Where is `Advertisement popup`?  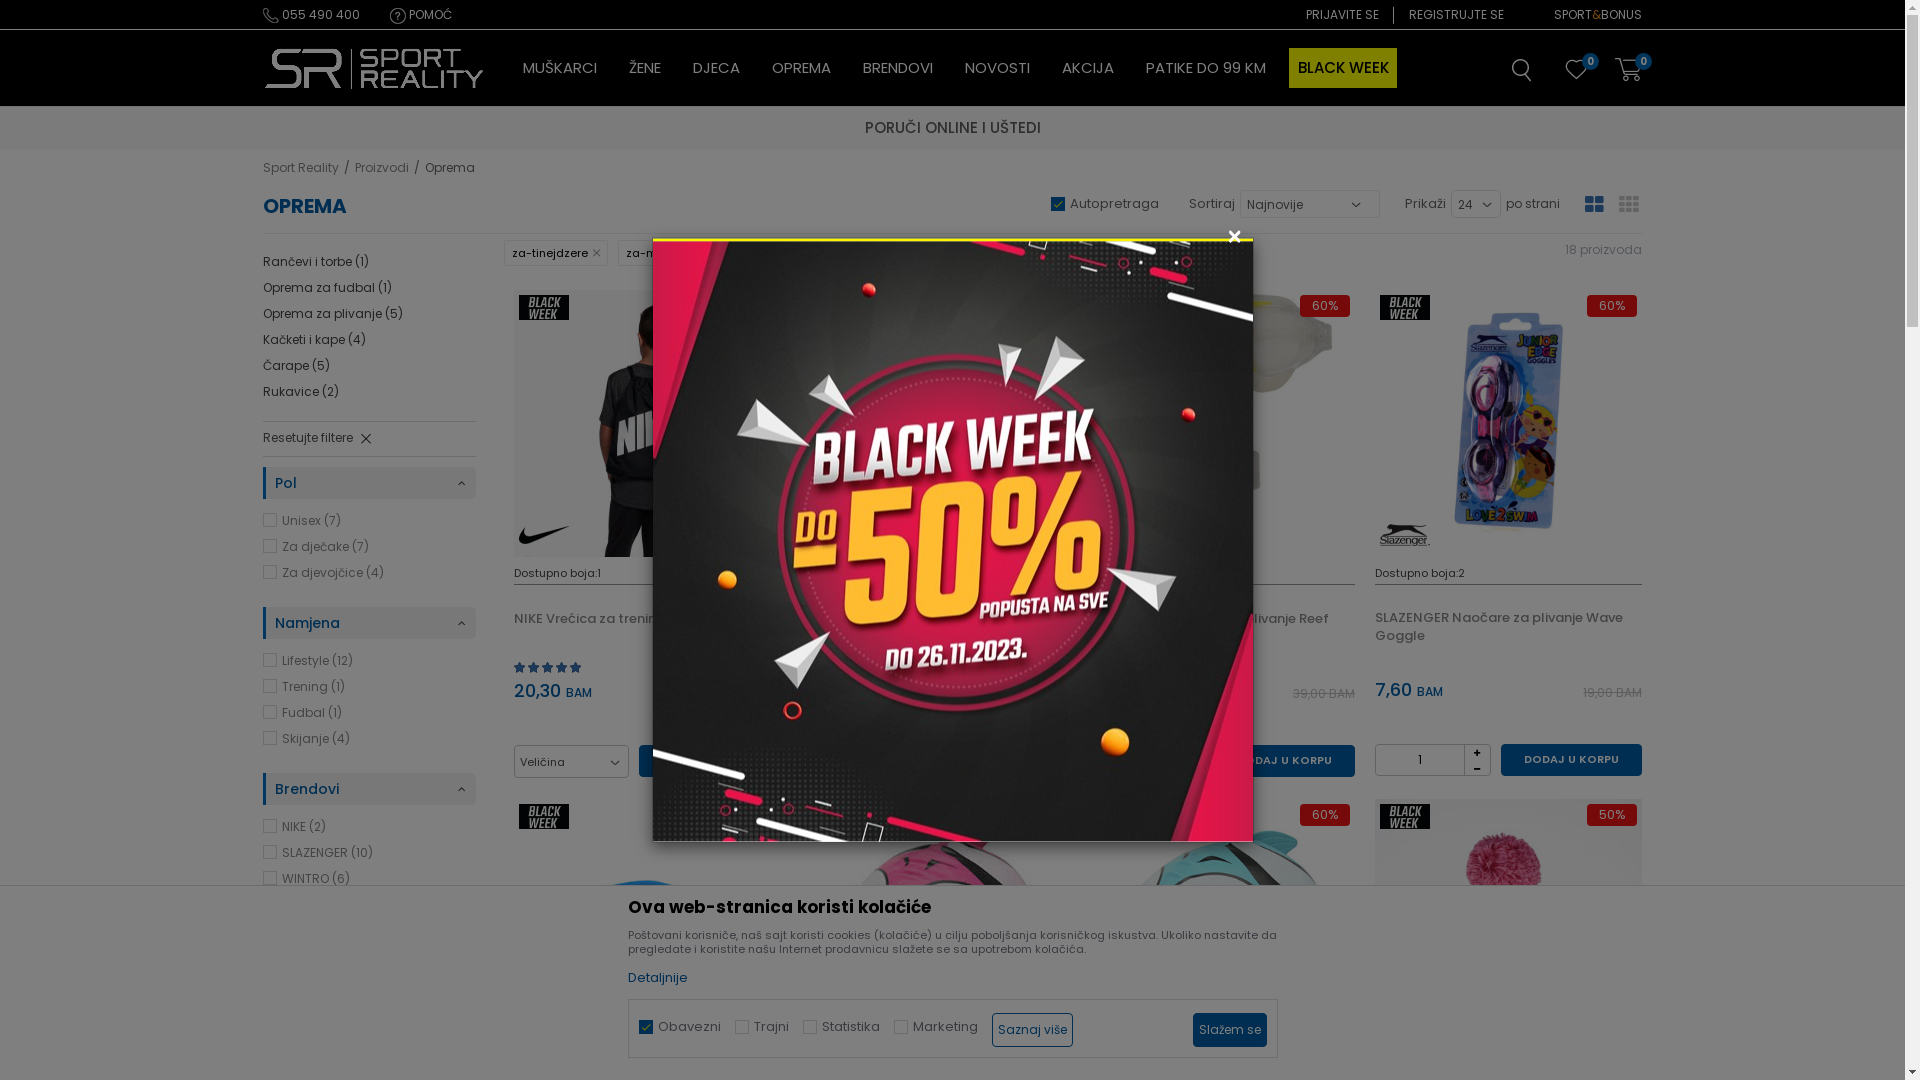
Advertisement popup is located at coordinates (952, 540).